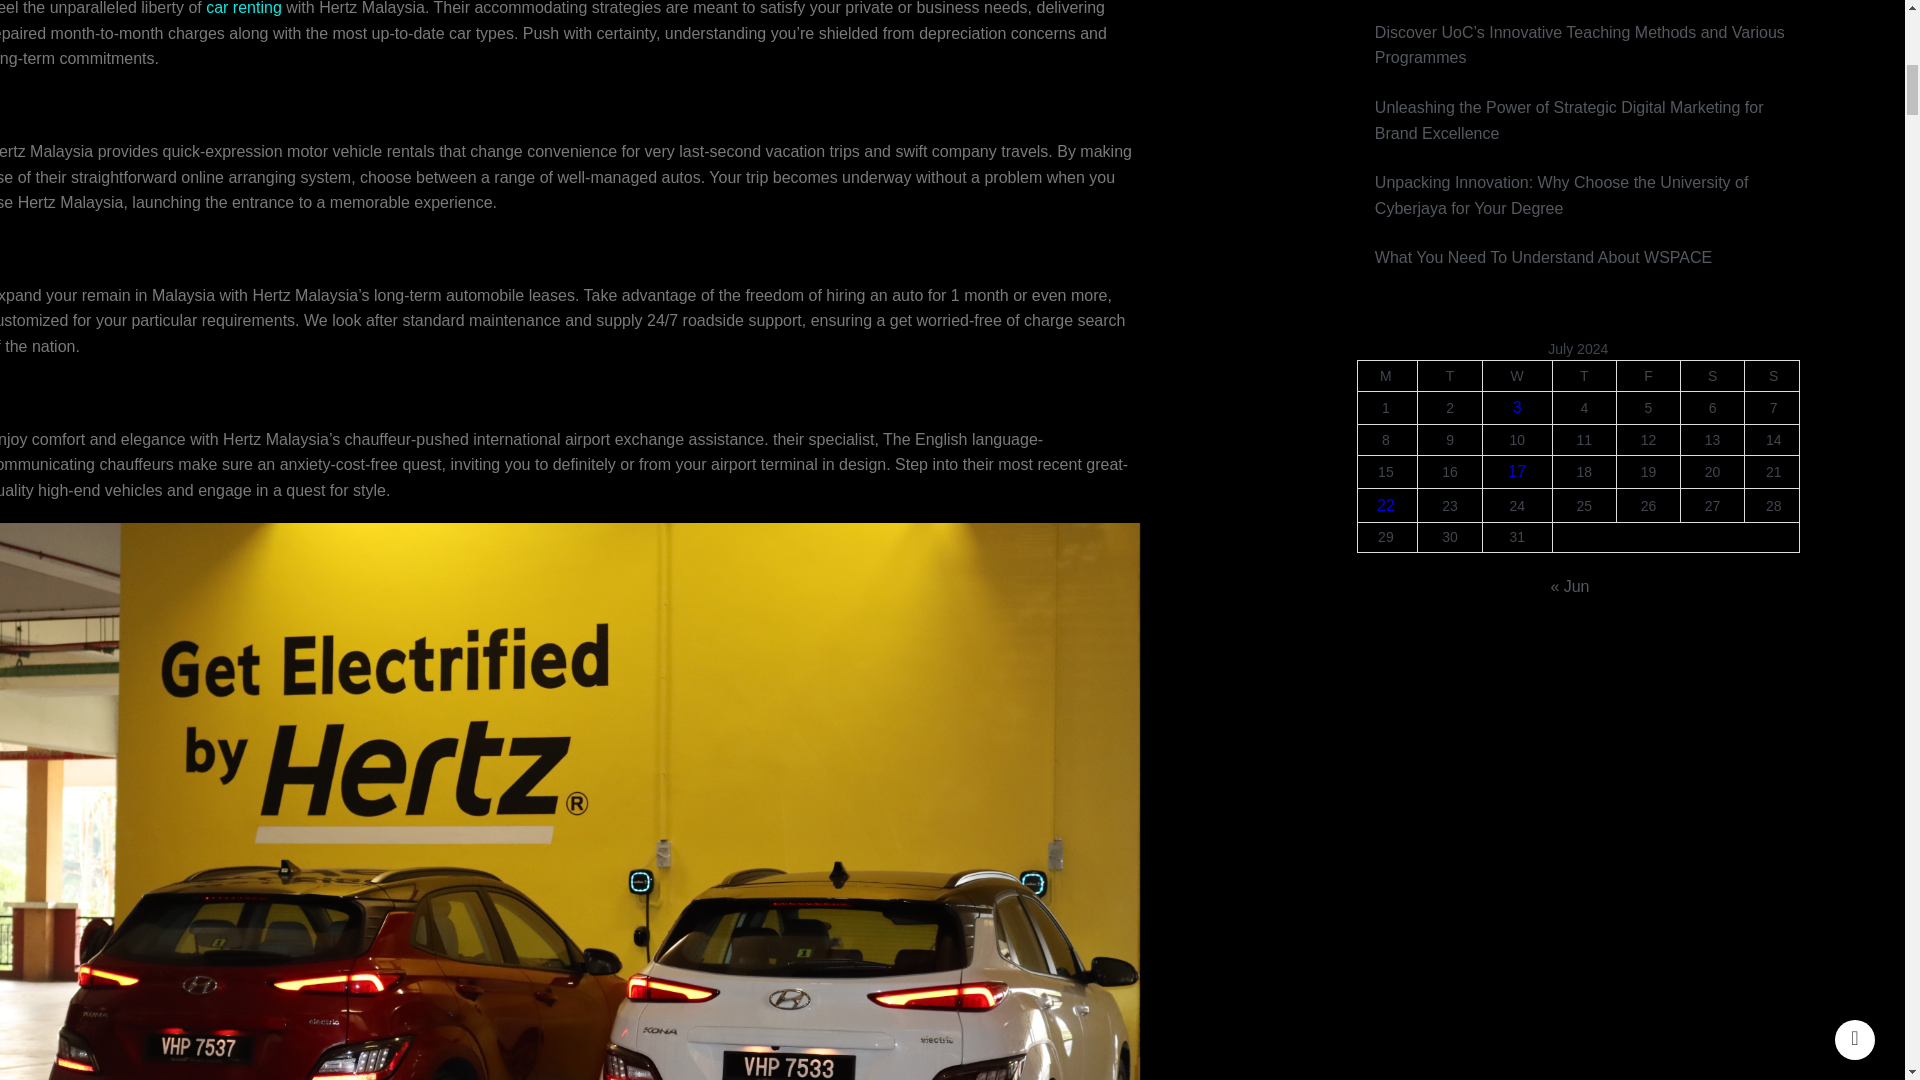 The height and width of the screenshot is (1080, 1920). Describe the element at coordinates (1584, 375) in the screenshot. I see `Thursday` at that location.